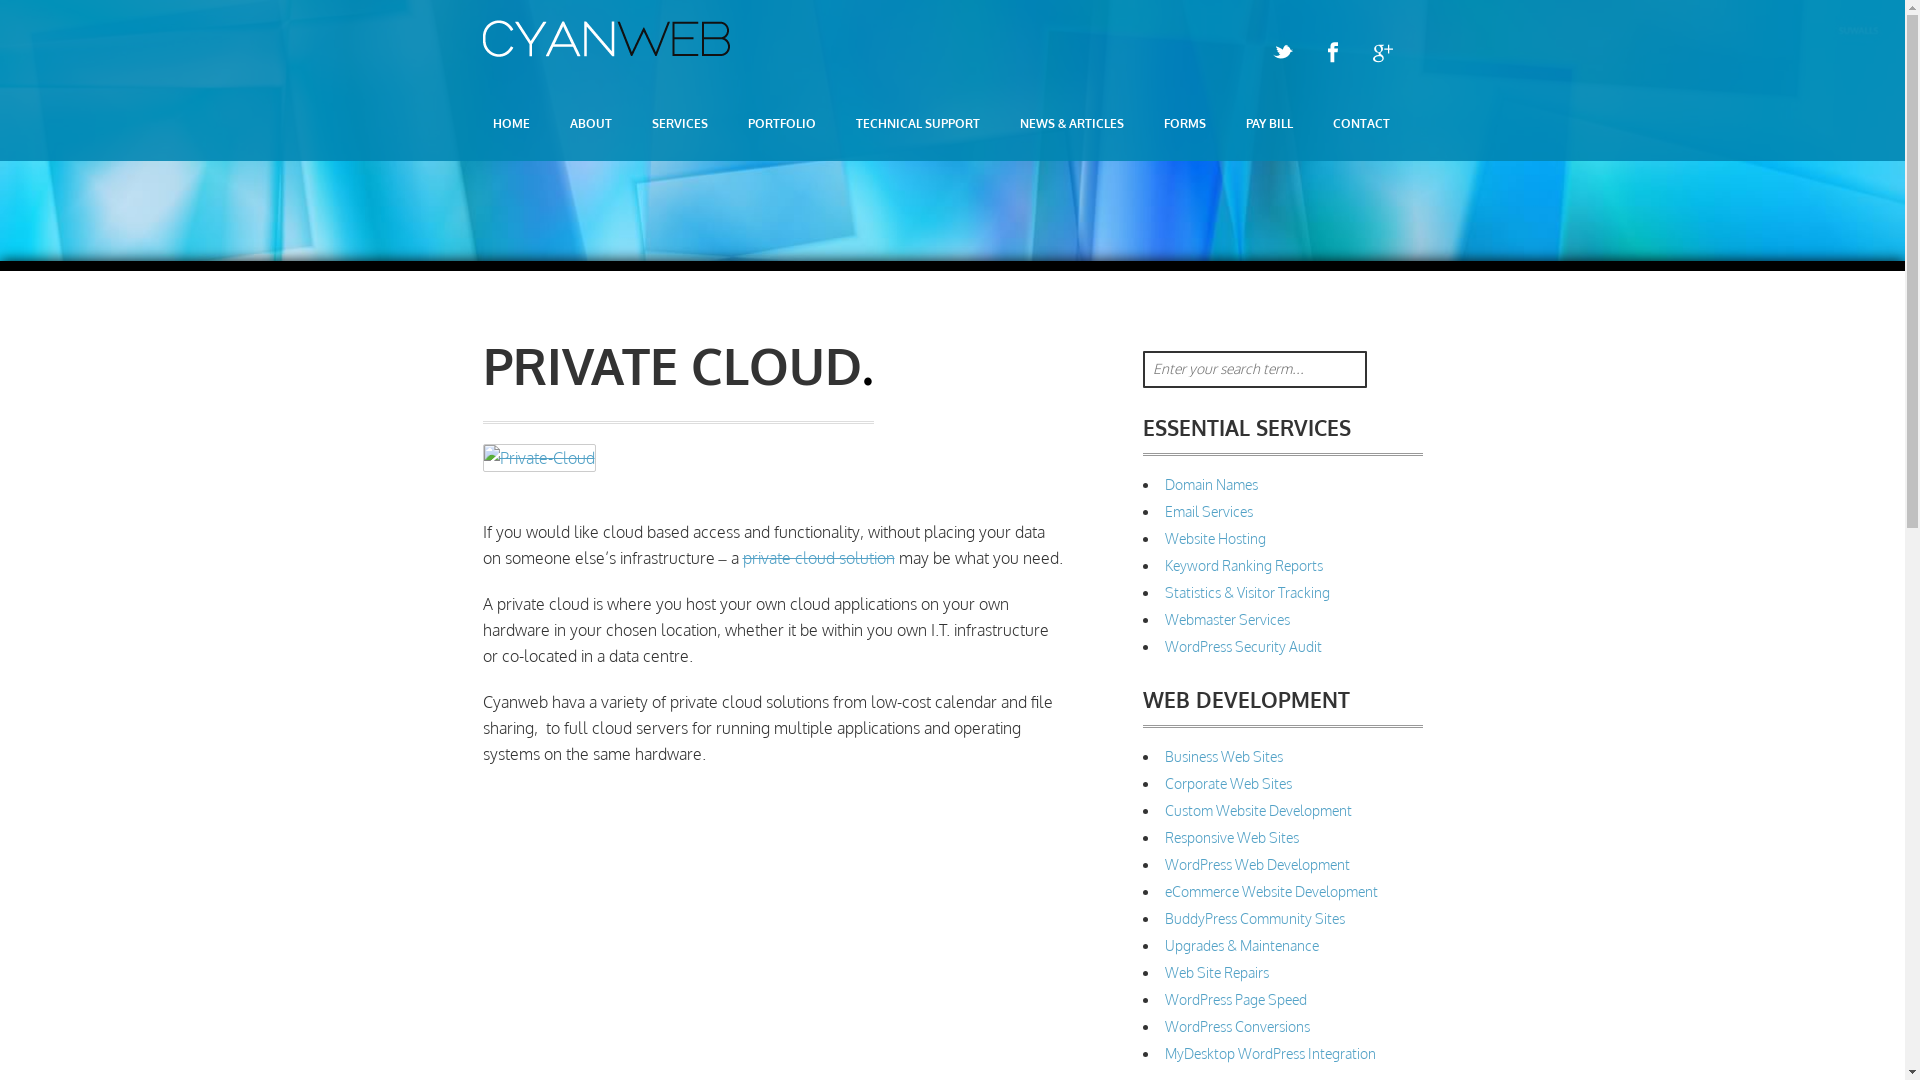  I want to click on Statistics & Visitor Tracking, so click(1246, 592).